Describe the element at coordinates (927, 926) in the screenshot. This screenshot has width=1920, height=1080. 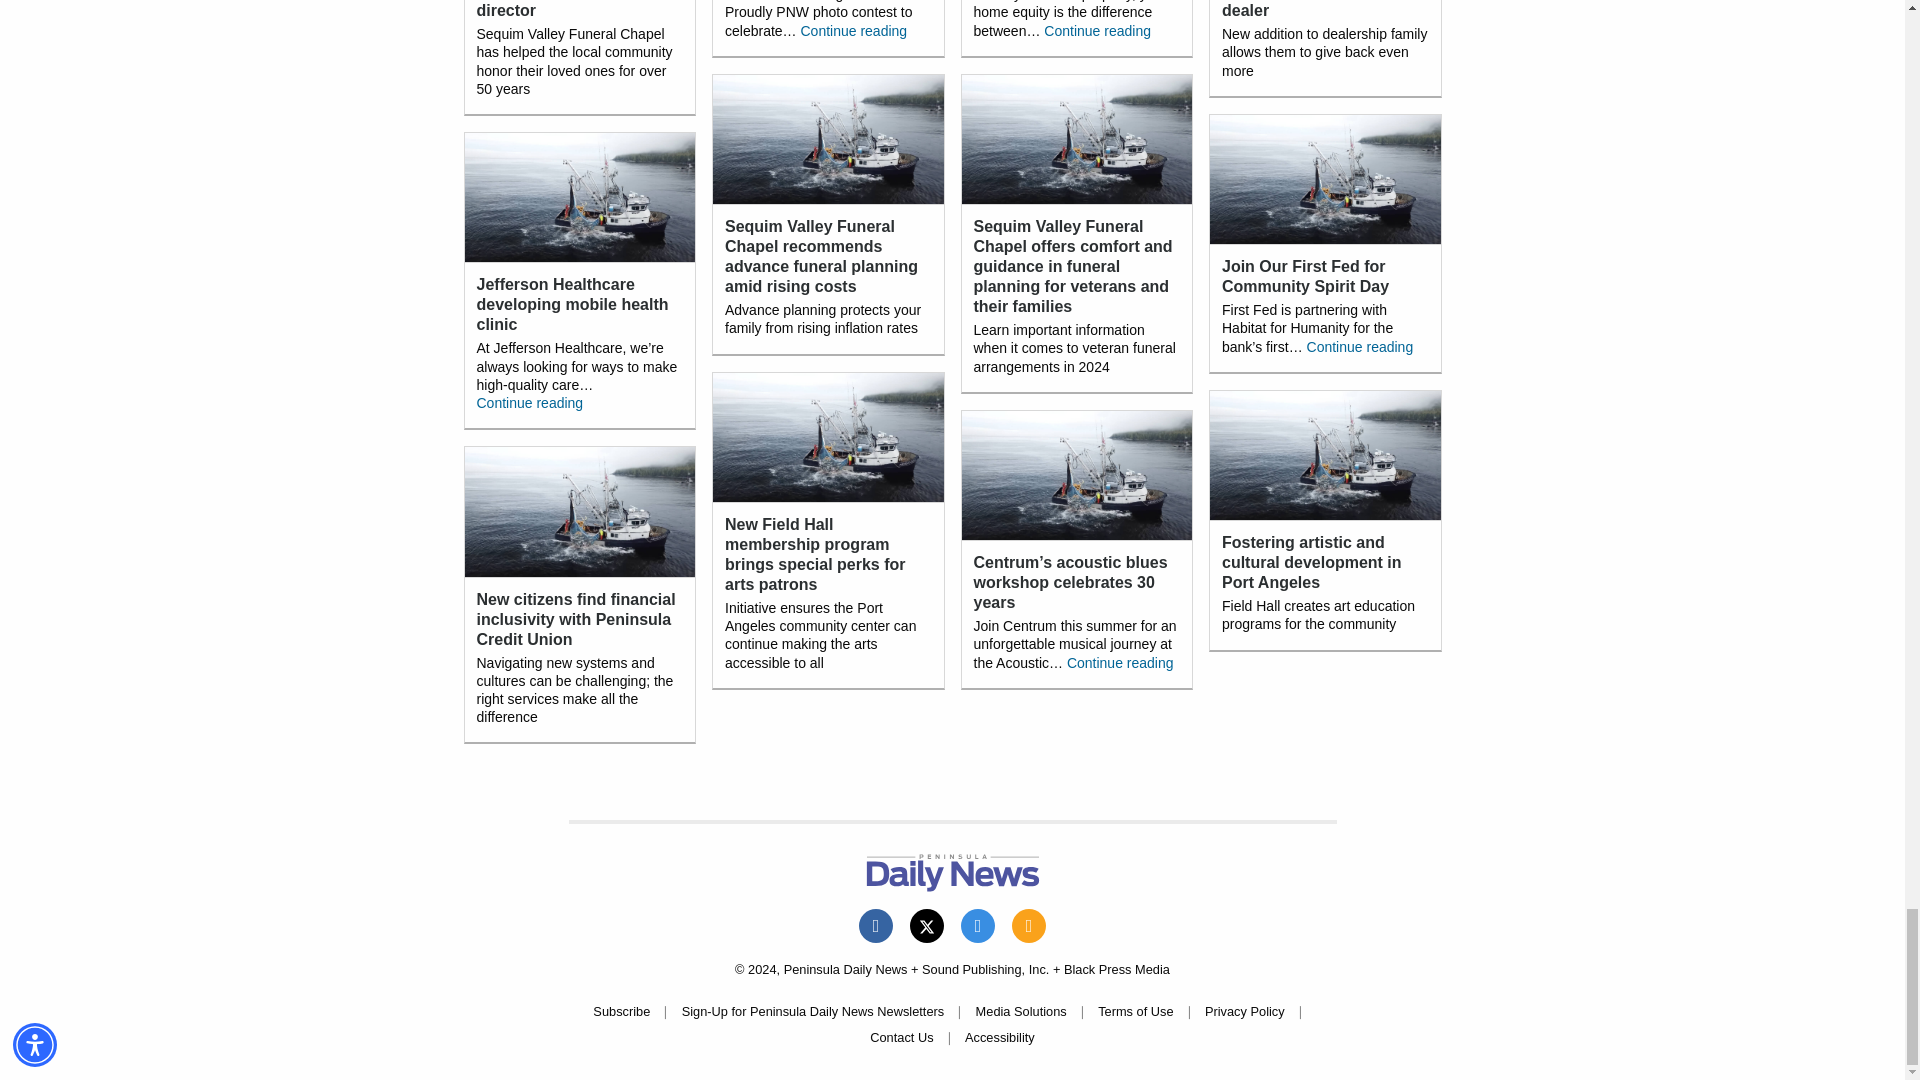
I see `Follow us on Twitter` at that location.